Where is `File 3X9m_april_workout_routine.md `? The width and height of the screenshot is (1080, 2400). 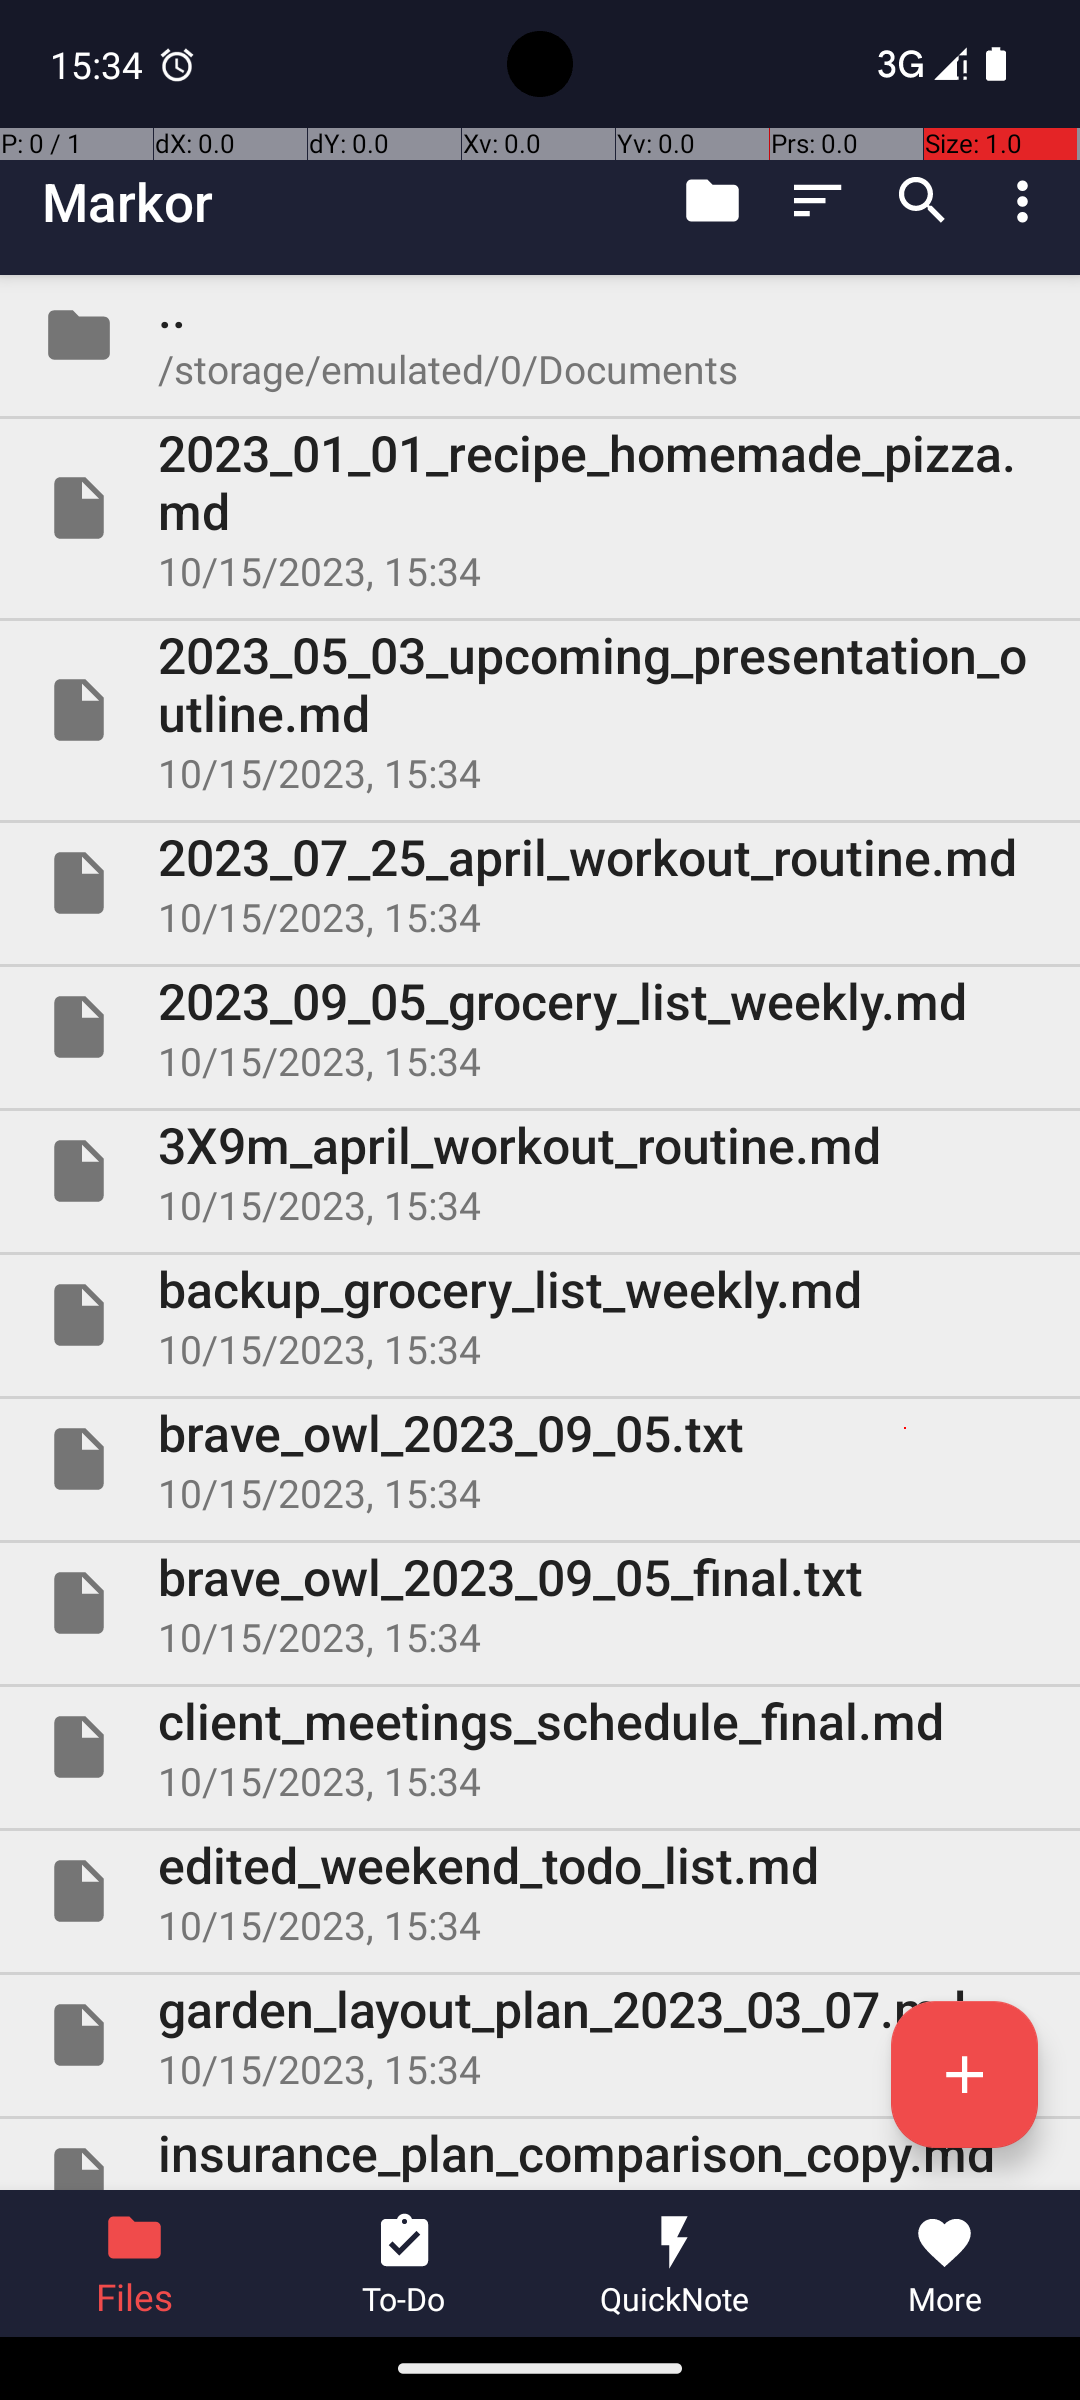 File 3X9m_april_workout_routine.md  is located at coordinates (540, 1171).